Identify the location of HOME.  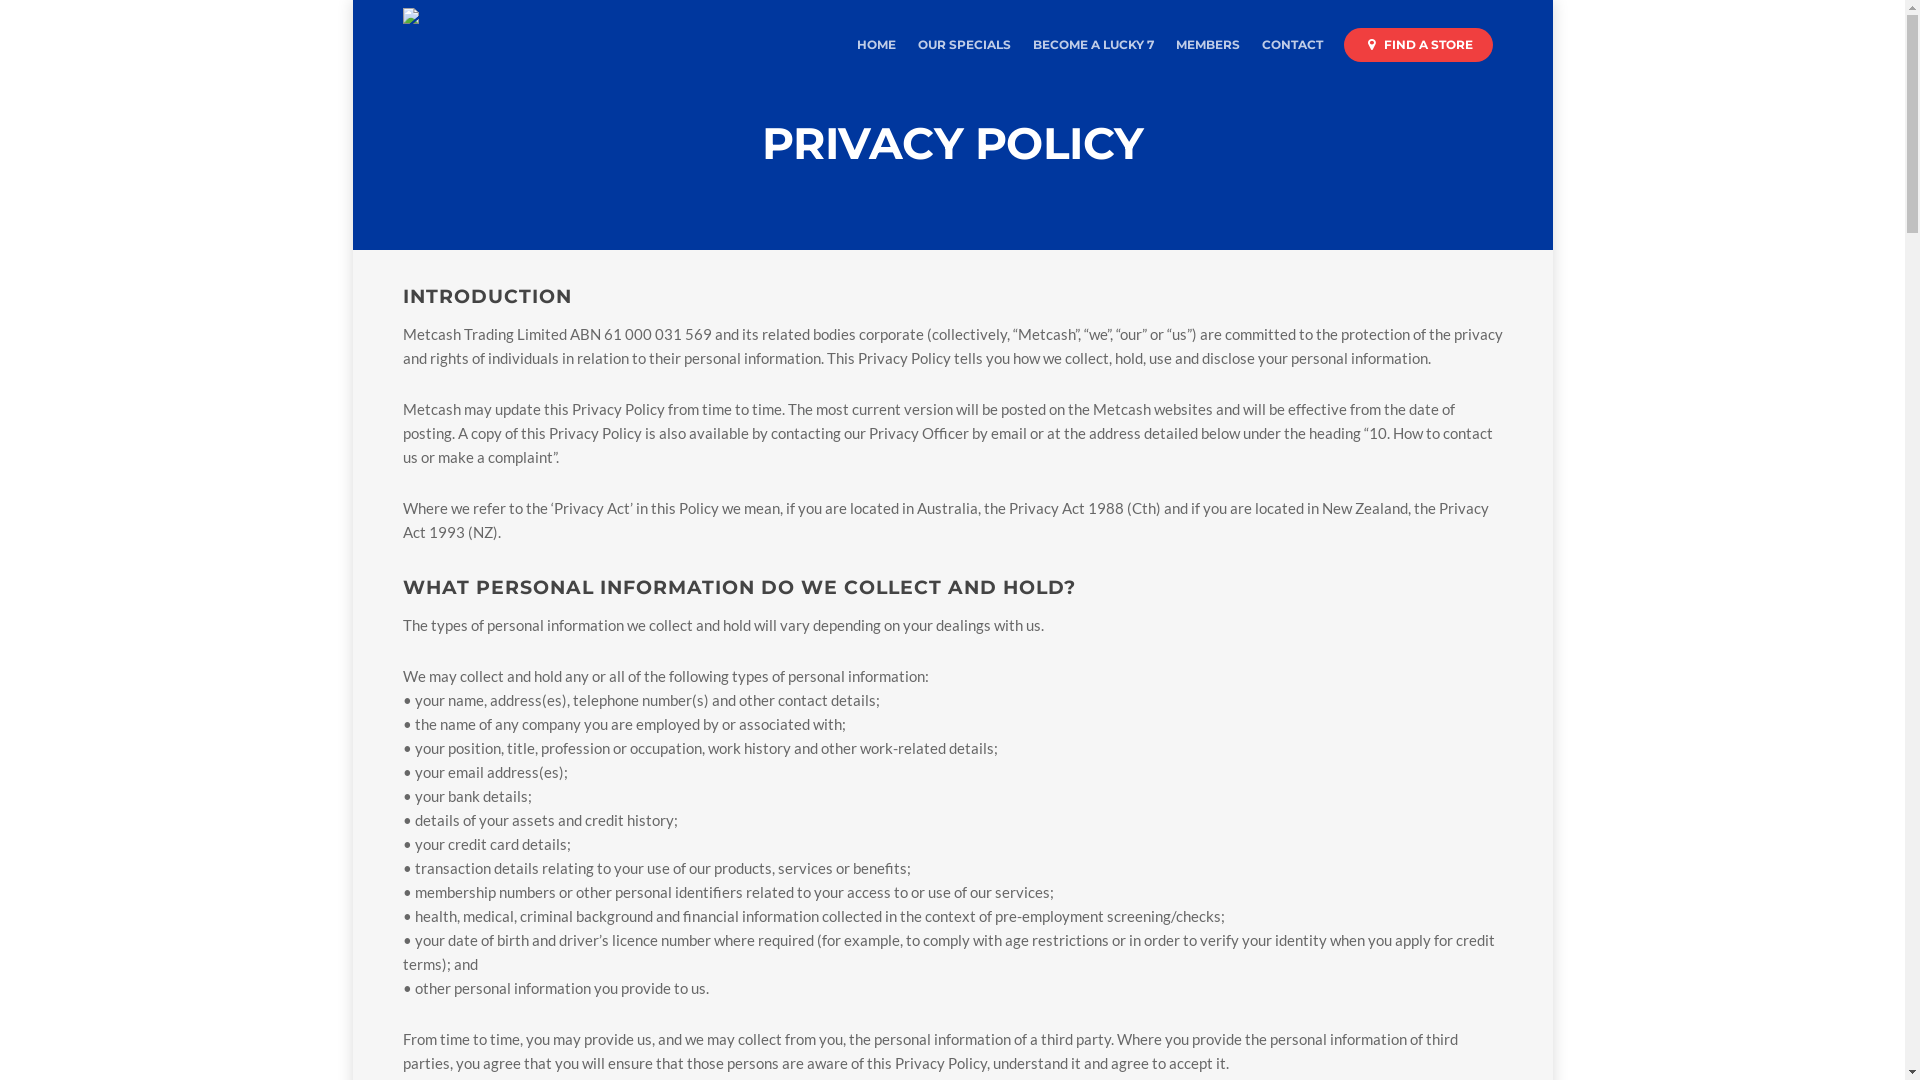
(876, 49).